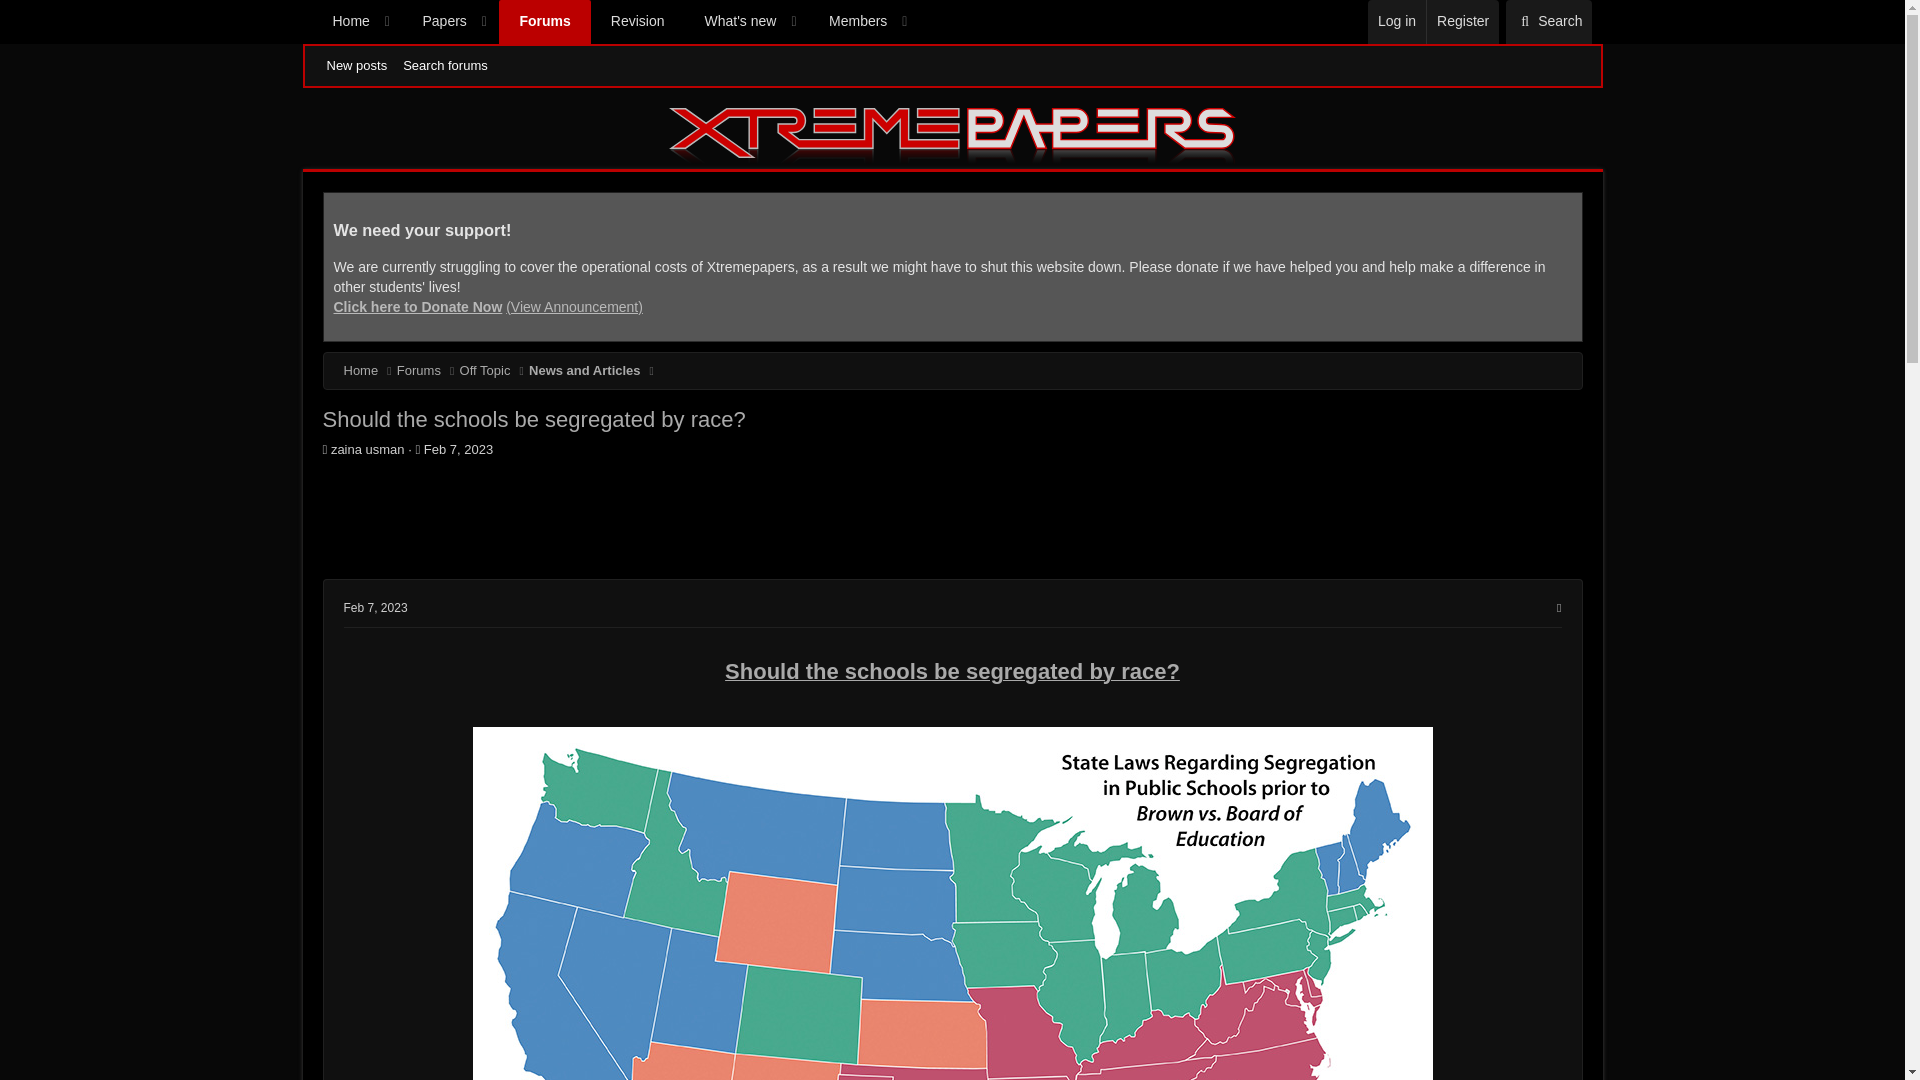 Image resolution: width=1920 pixels, height=1080 pixels. I want to click on 08918166994116ab52579e96168eb0ef.jpg, so click(445, 66).